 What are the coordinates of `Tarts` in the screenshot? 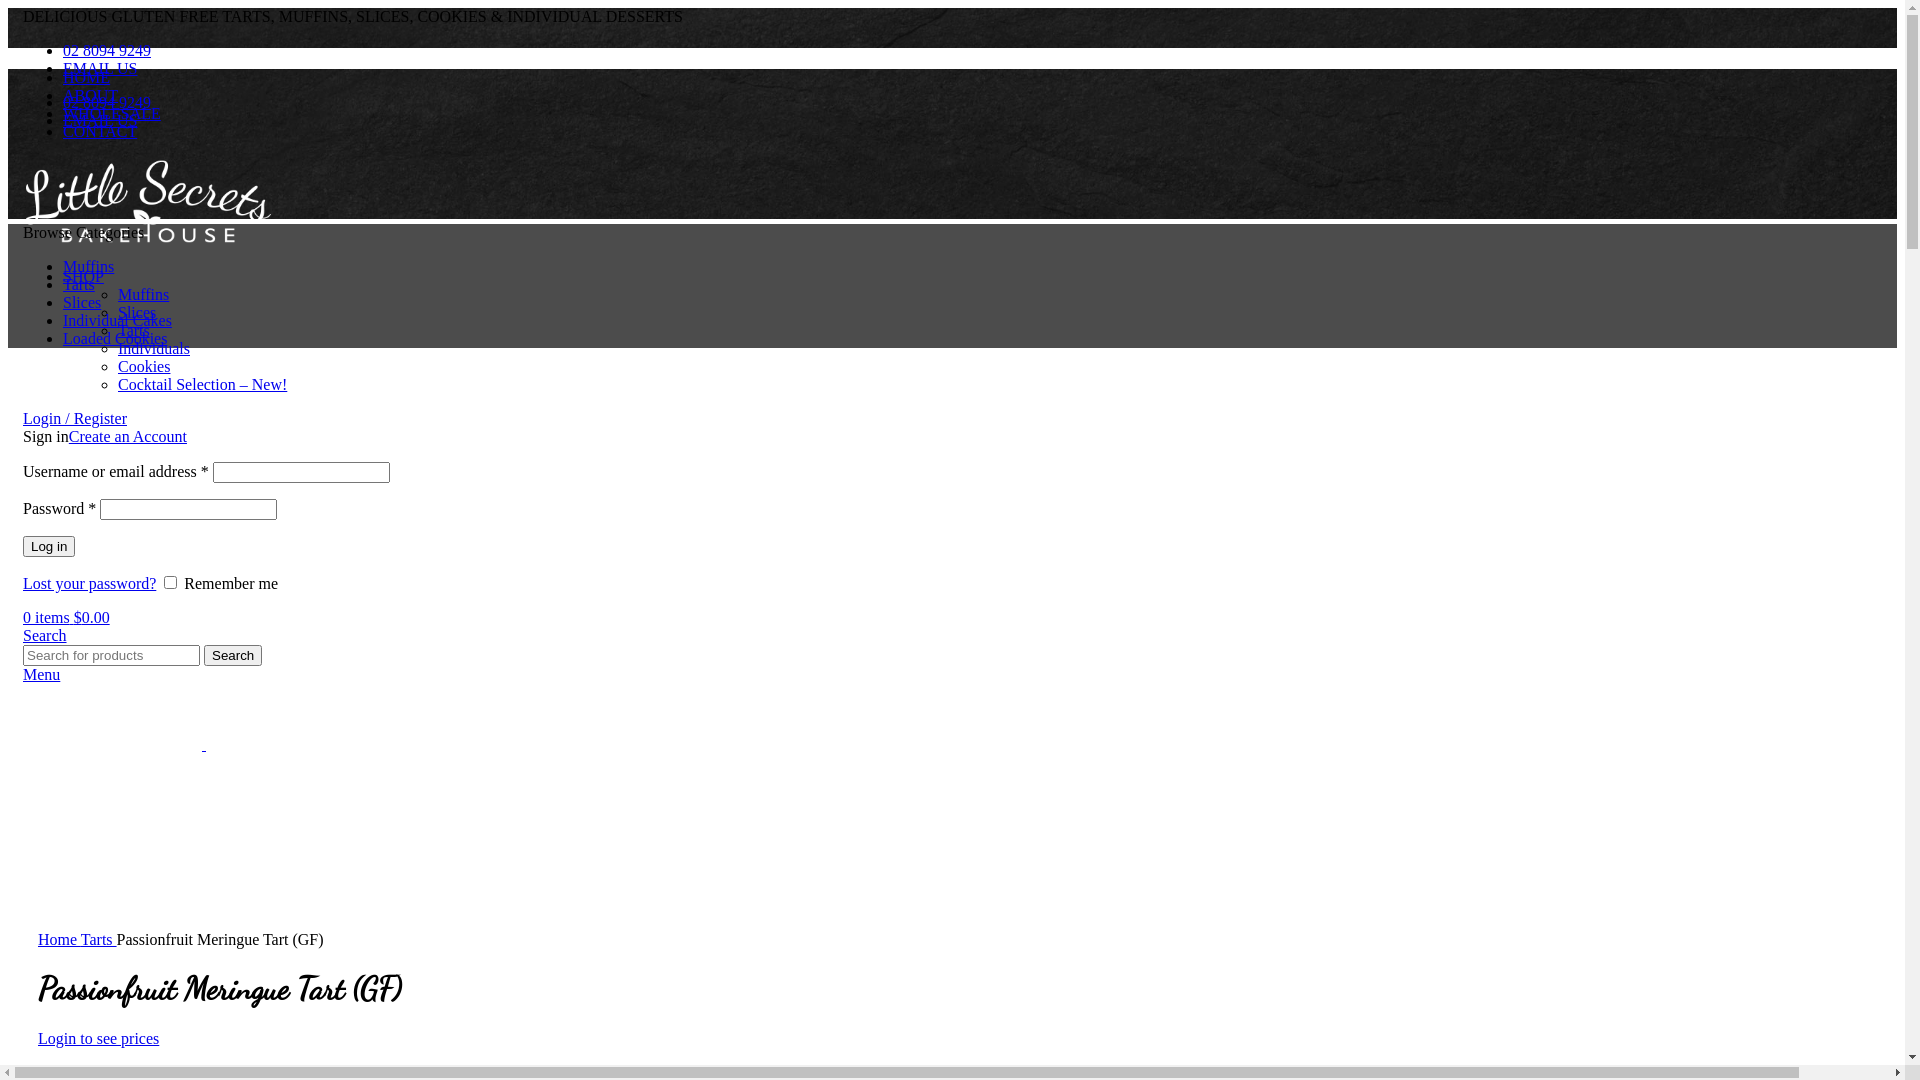 It's located at (79, 284).